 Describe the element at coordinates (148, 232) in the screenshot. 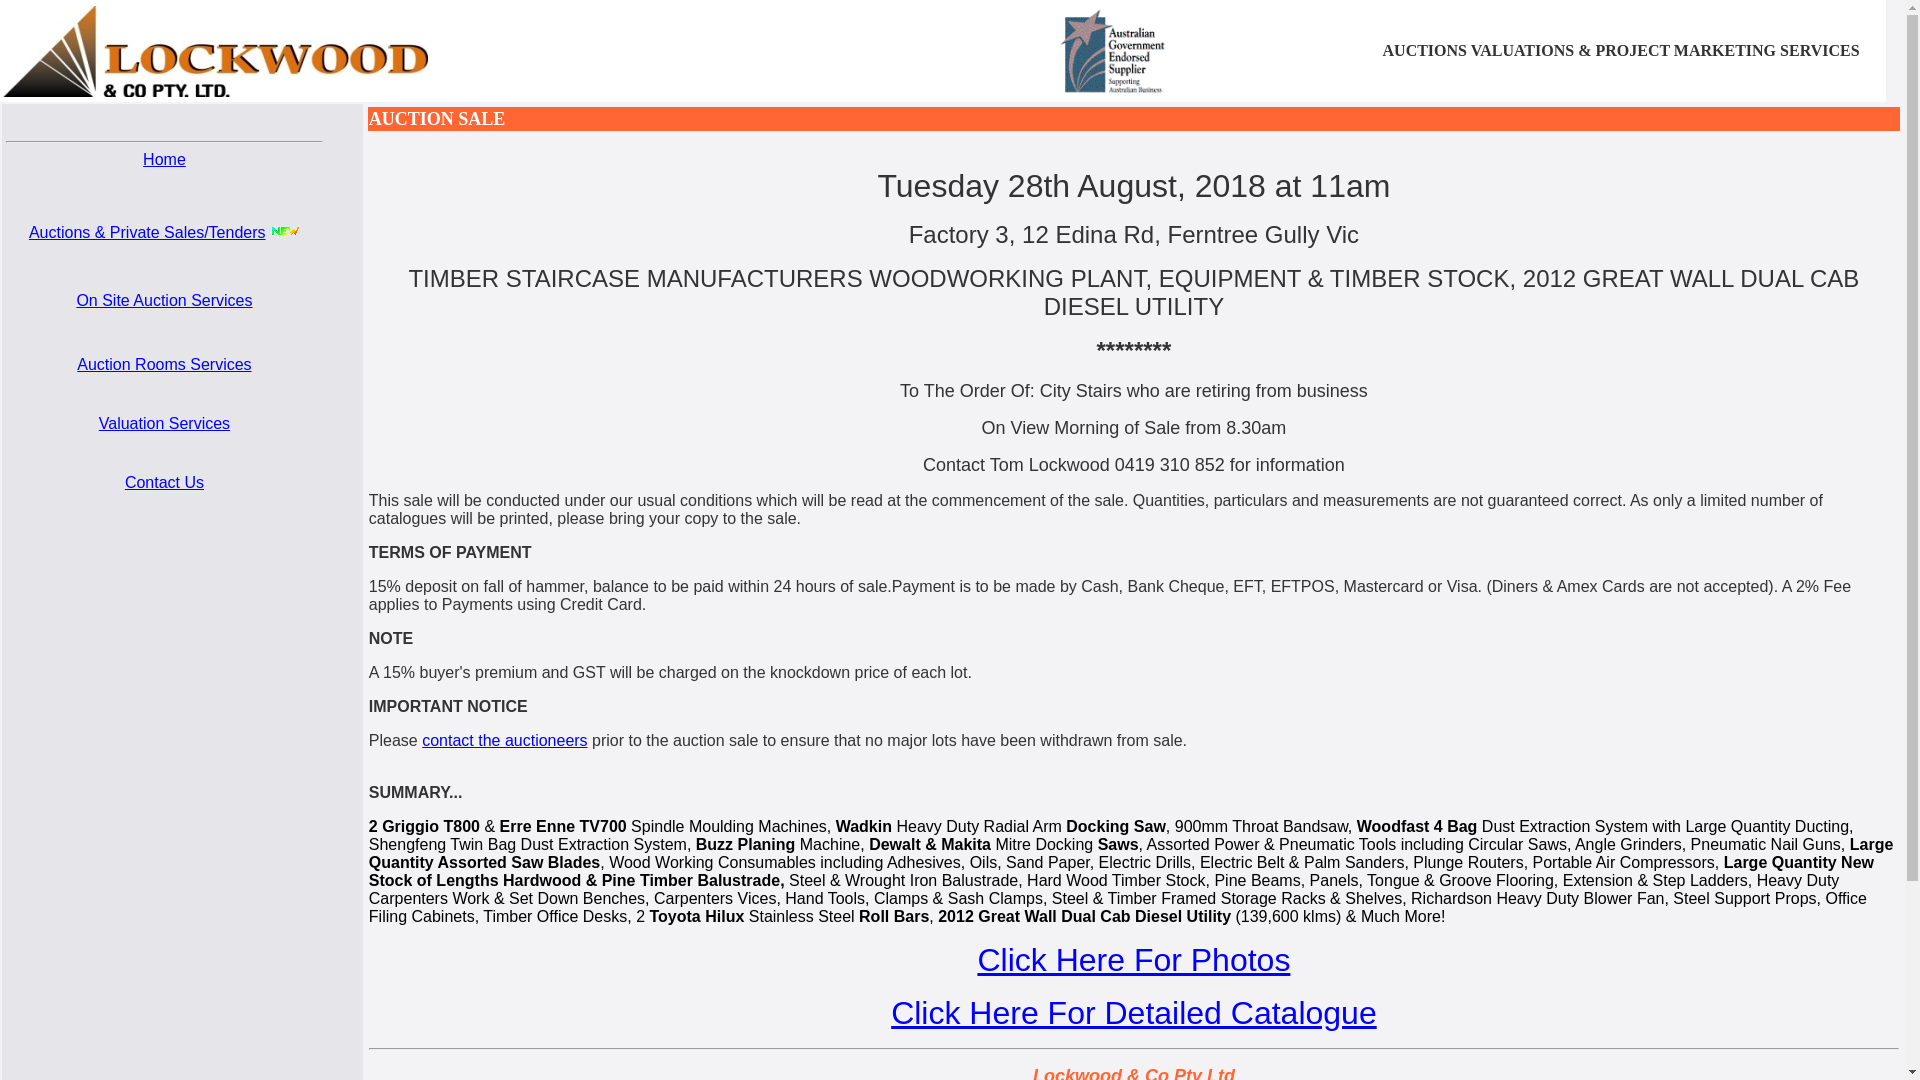

I see `Auctions & Private Sales/Tenders` at that location.